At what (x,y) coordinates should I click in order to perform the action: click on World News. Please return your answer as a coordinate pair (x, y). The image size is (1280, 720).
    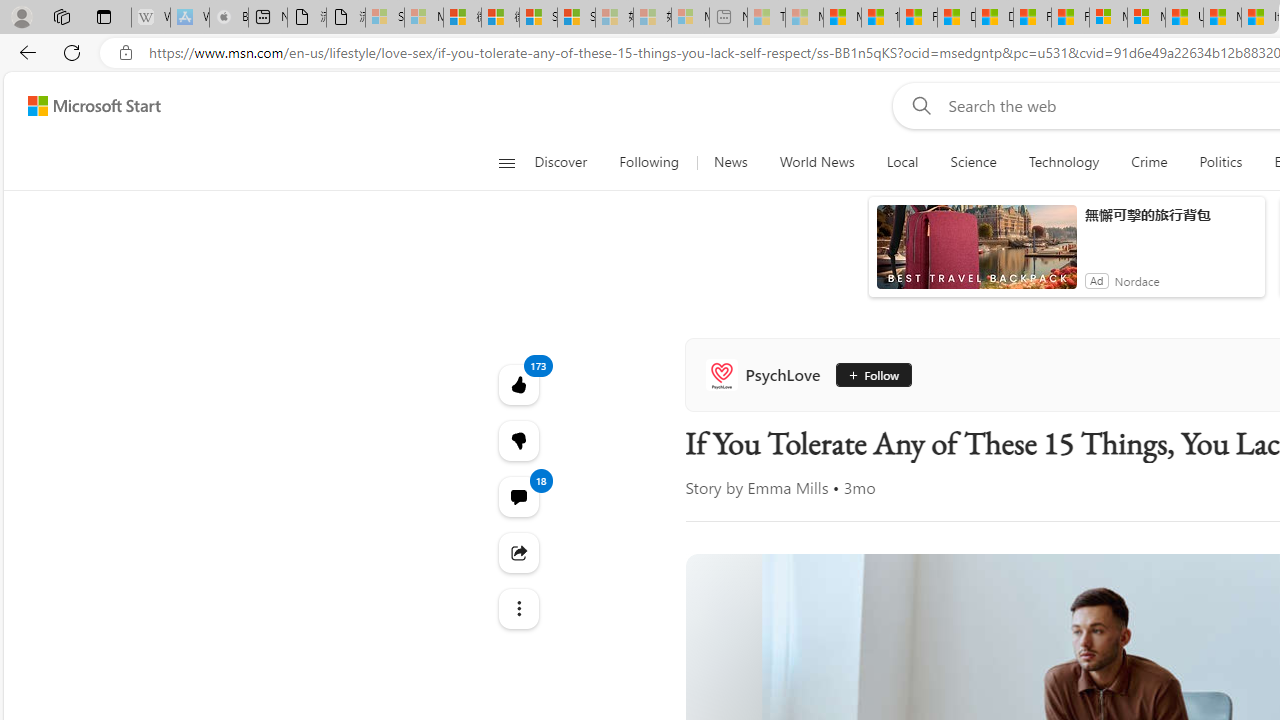
    Looking at the image, I should click on (816, 162).